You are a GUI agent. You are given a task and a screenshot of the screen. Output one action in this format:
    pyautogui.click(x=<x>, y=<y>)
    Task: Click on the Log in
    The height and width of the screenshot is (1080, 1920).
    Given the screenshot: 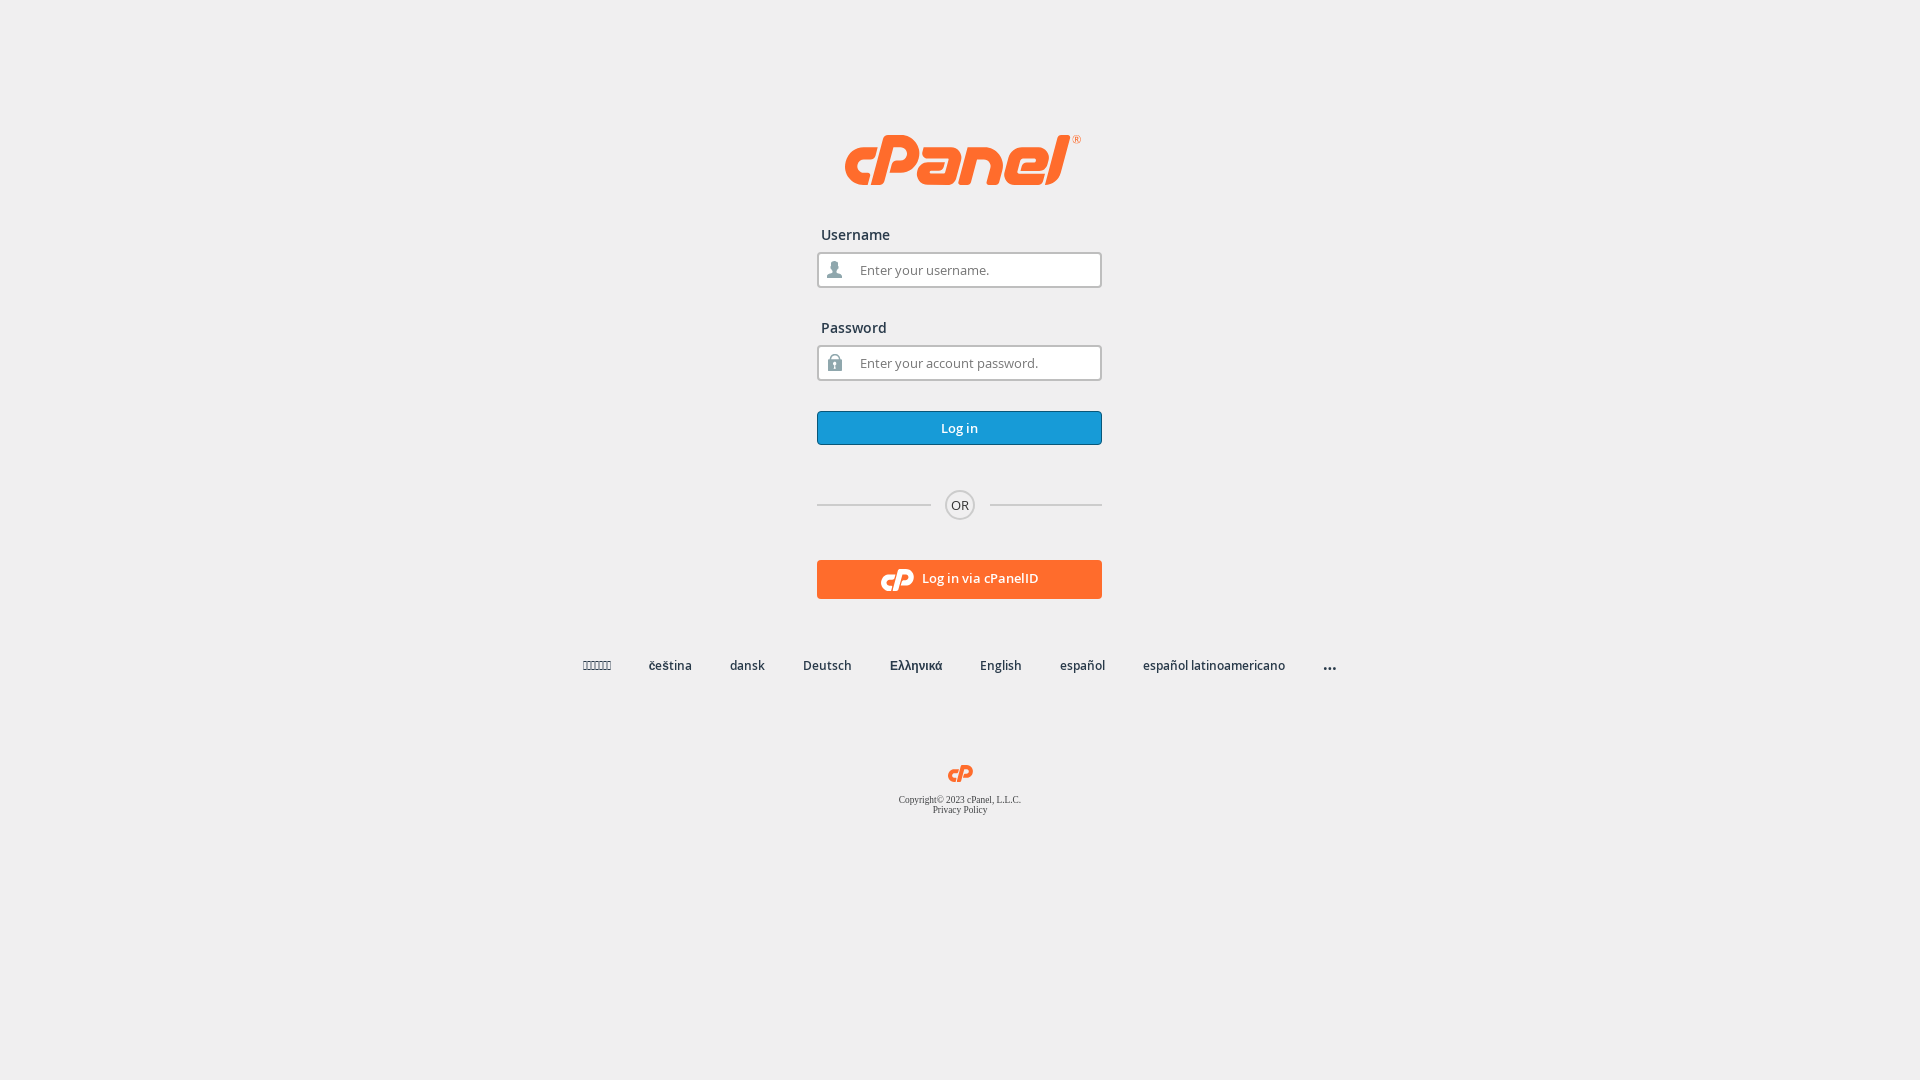 What is the action you would take?
    pyautogui.click(x=960, y=428)
    